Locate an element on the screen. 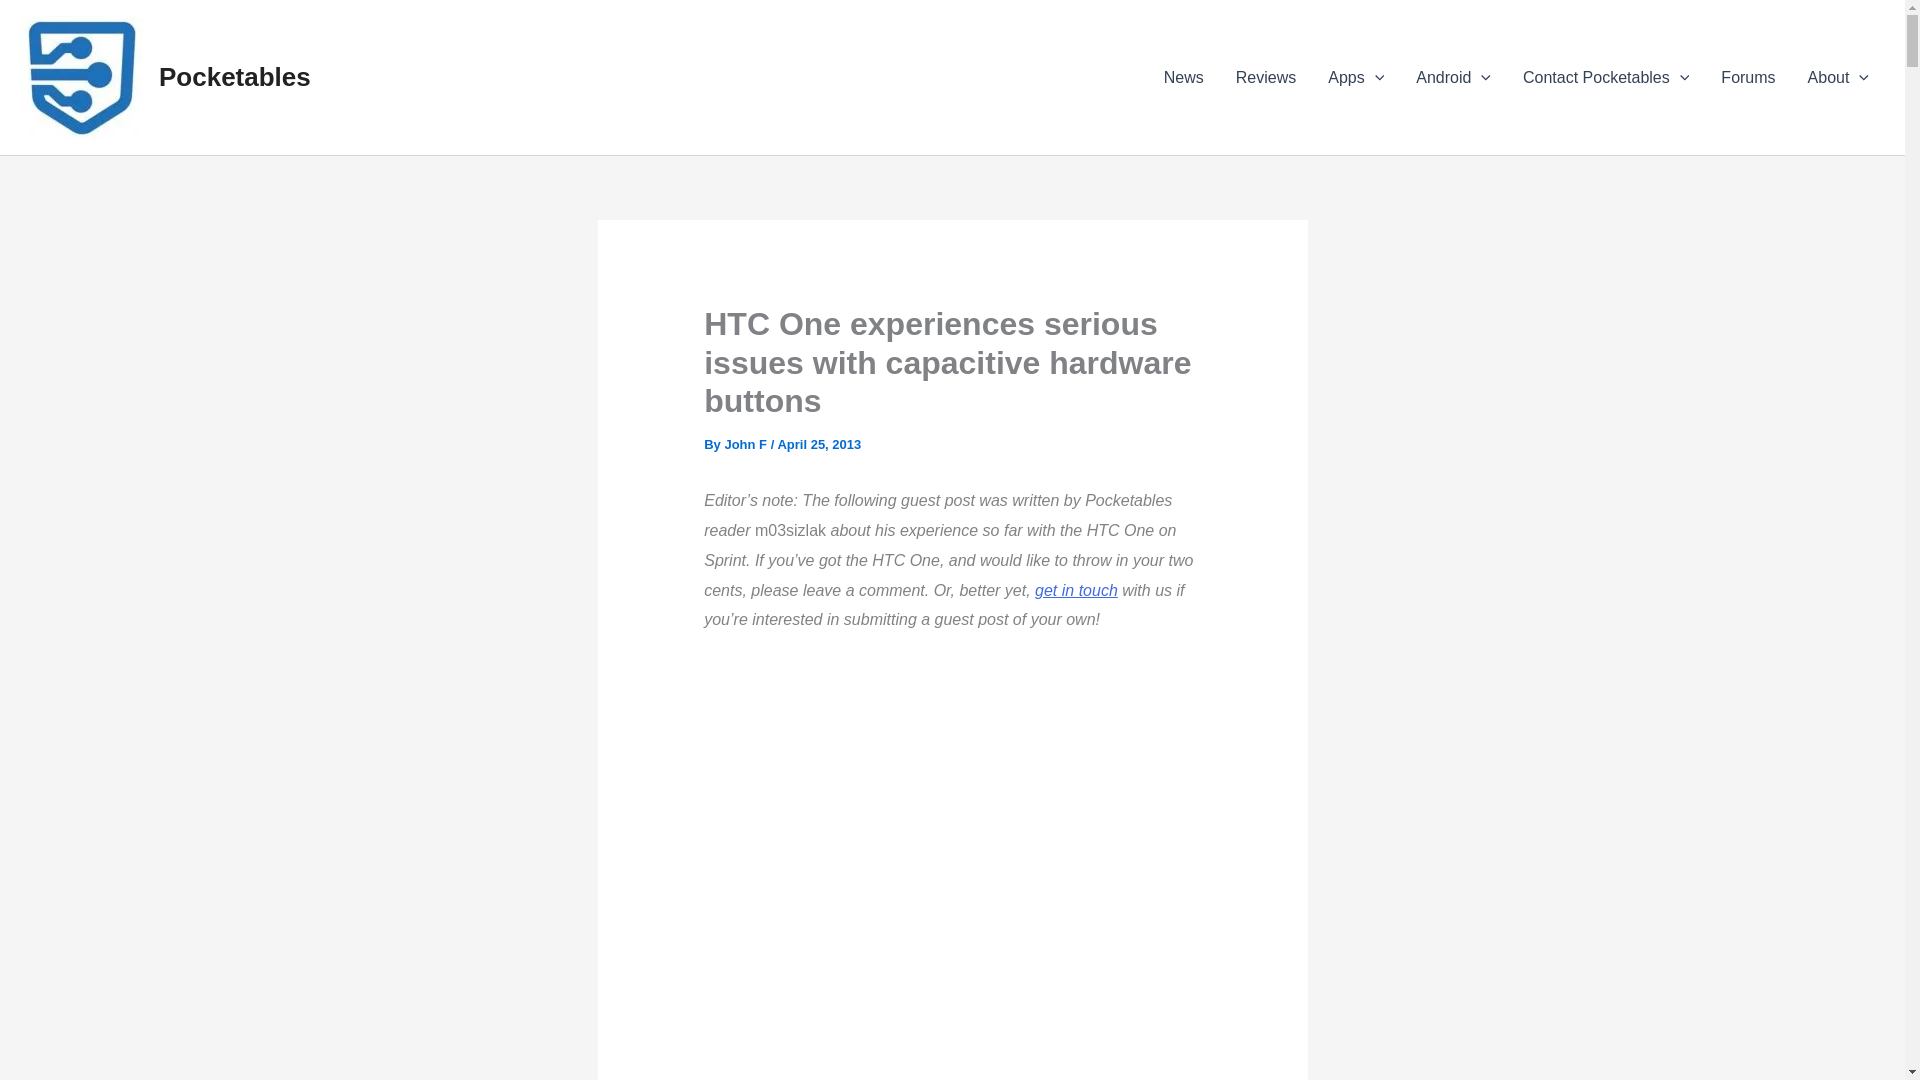  Forums is located at coordinates (1748, 77).